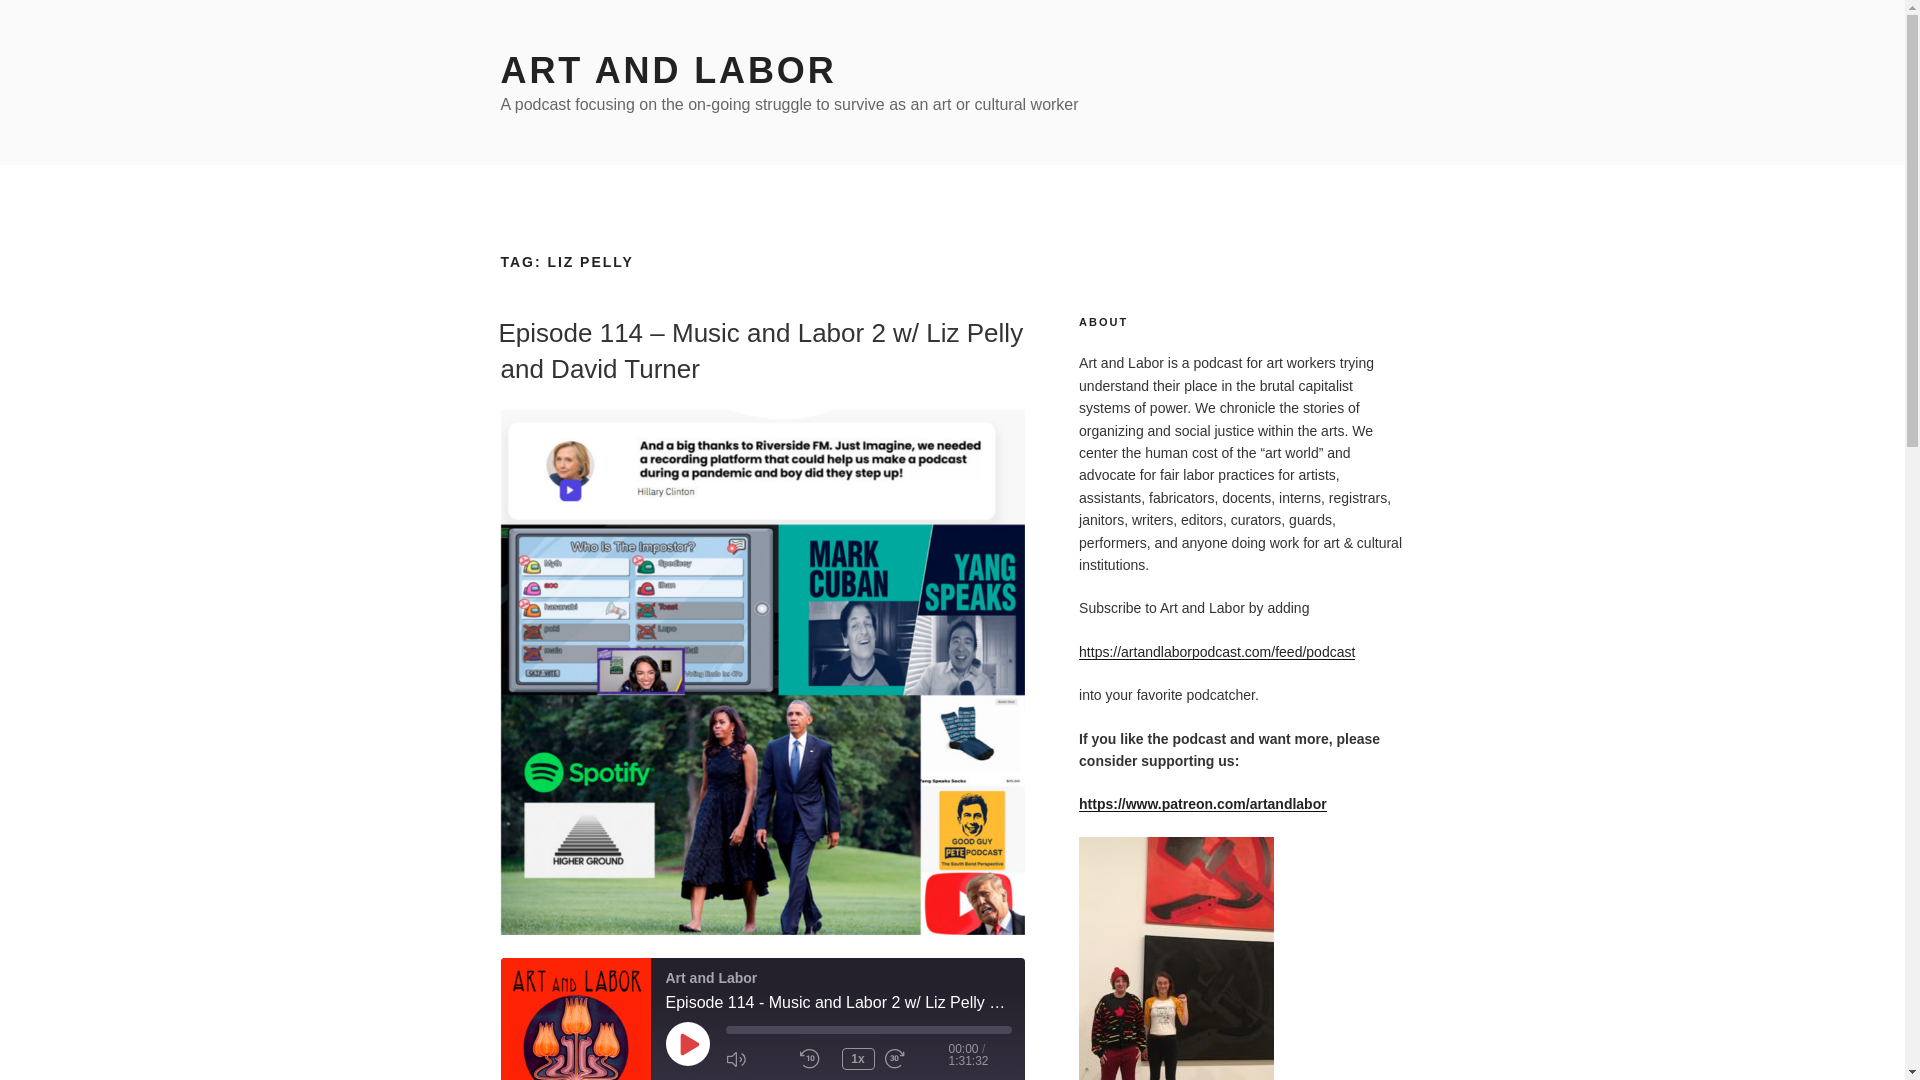 The image size is (1920, 1080). I want to click on Play Episode, so click(688, 1043).